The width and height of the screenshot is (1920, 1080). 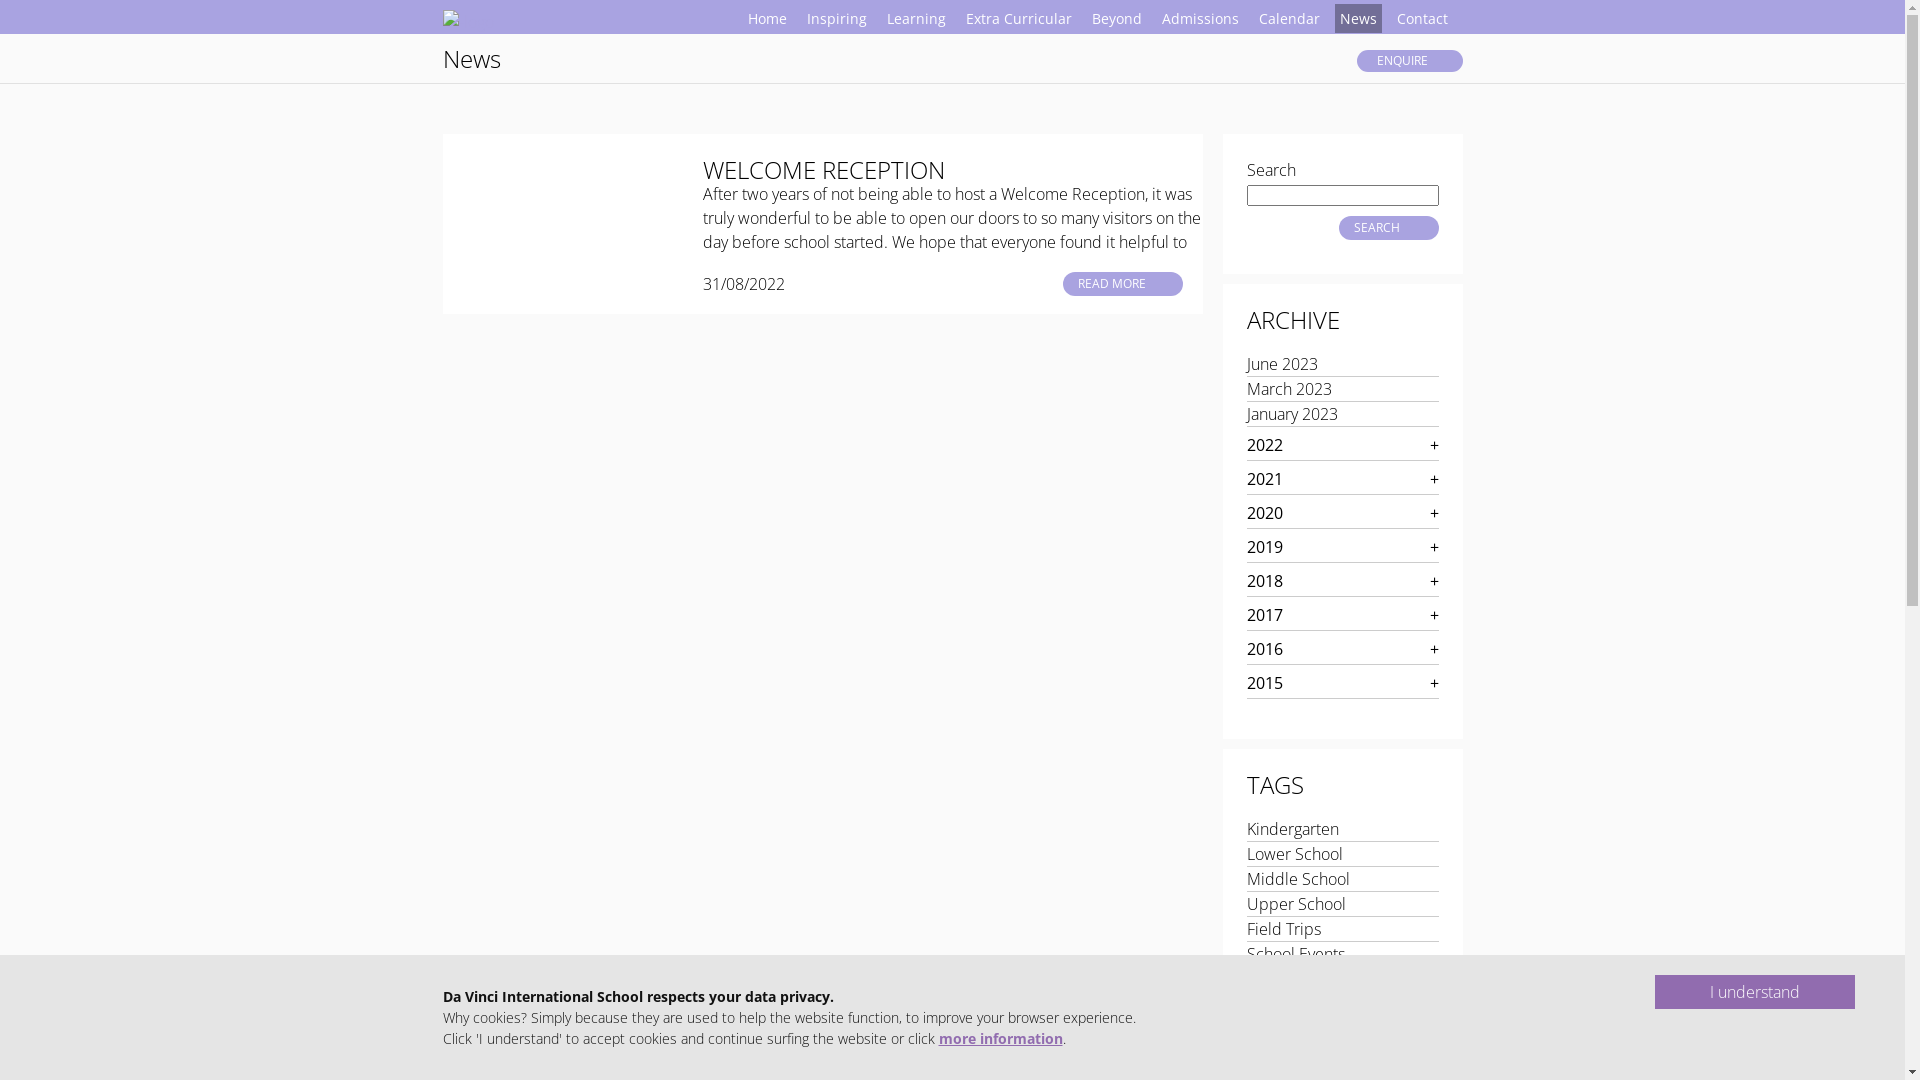 What do you see at coordinates (1409, 61) in the screenshot?
I see `ENQUIRE` at bounding box center [1409, 61].